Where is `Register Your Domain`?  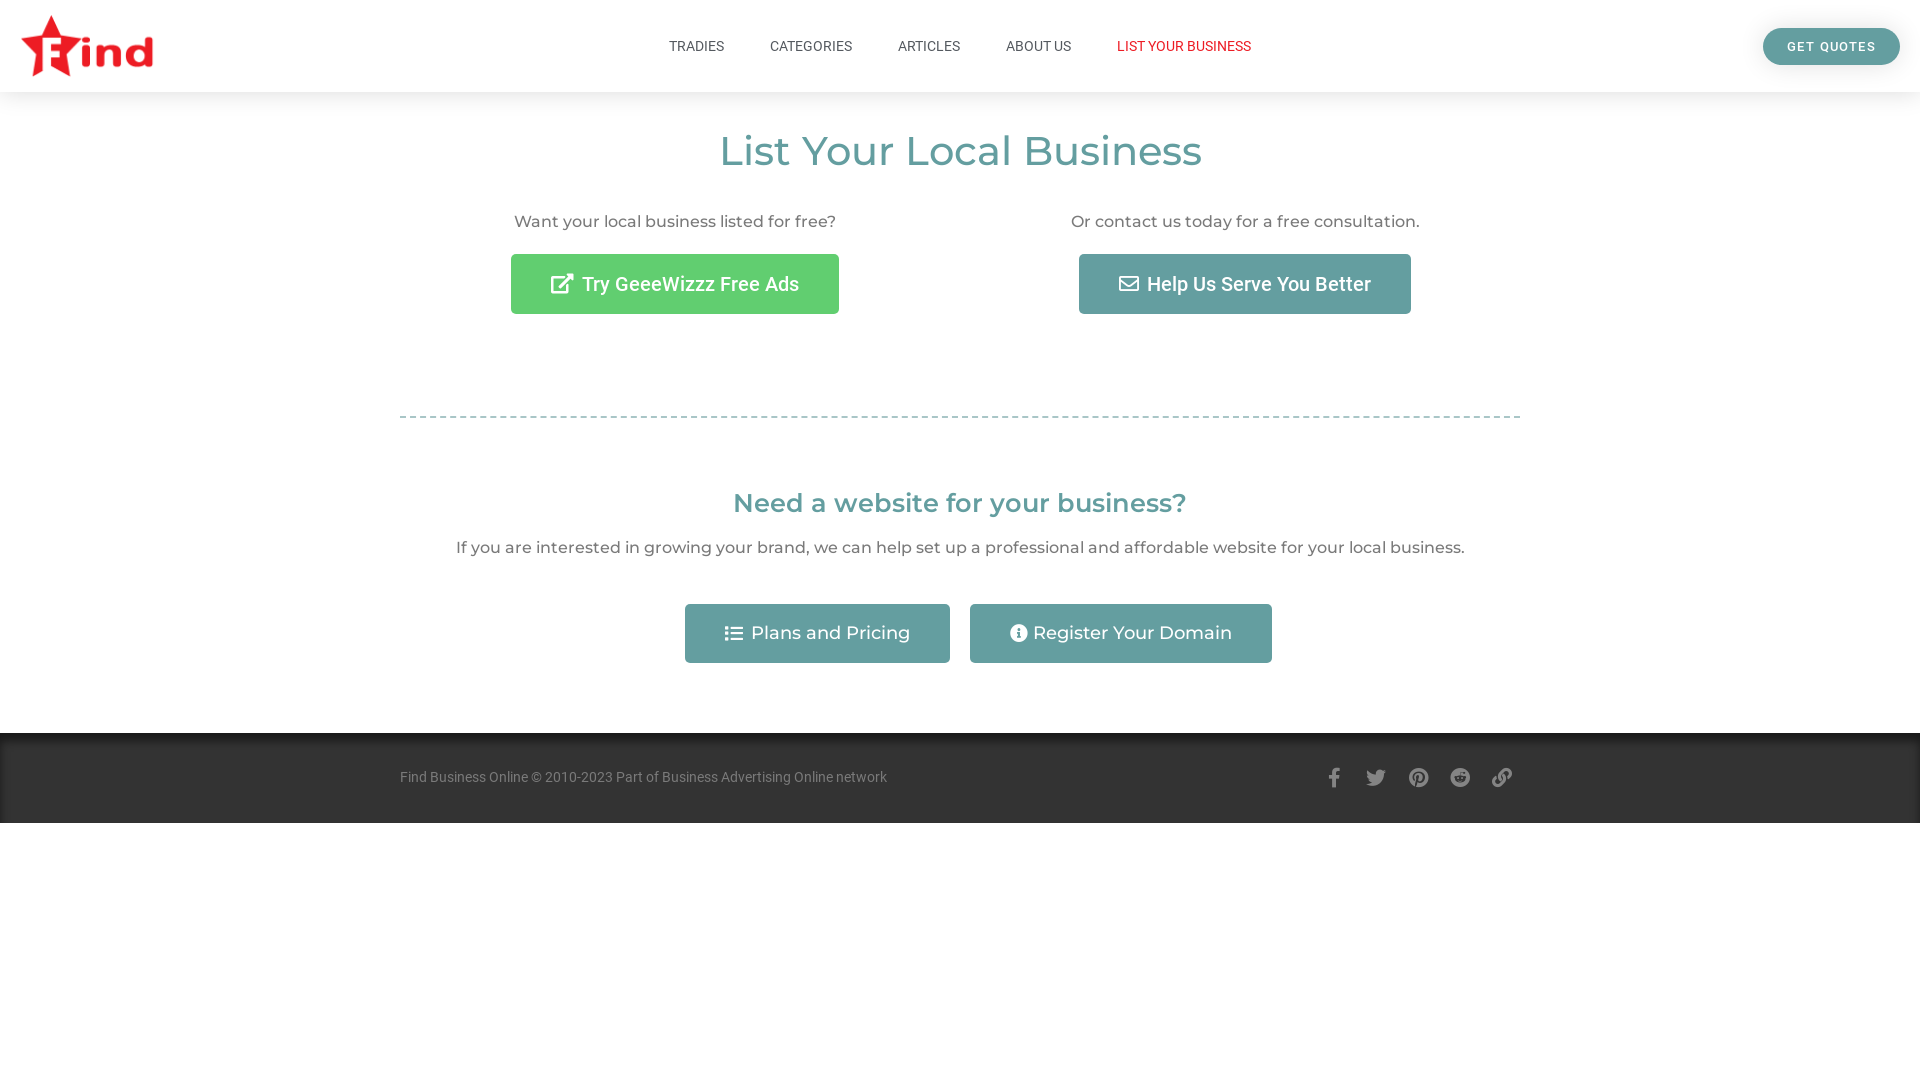
Register Your Domain is located at coordinates (1121, 634).